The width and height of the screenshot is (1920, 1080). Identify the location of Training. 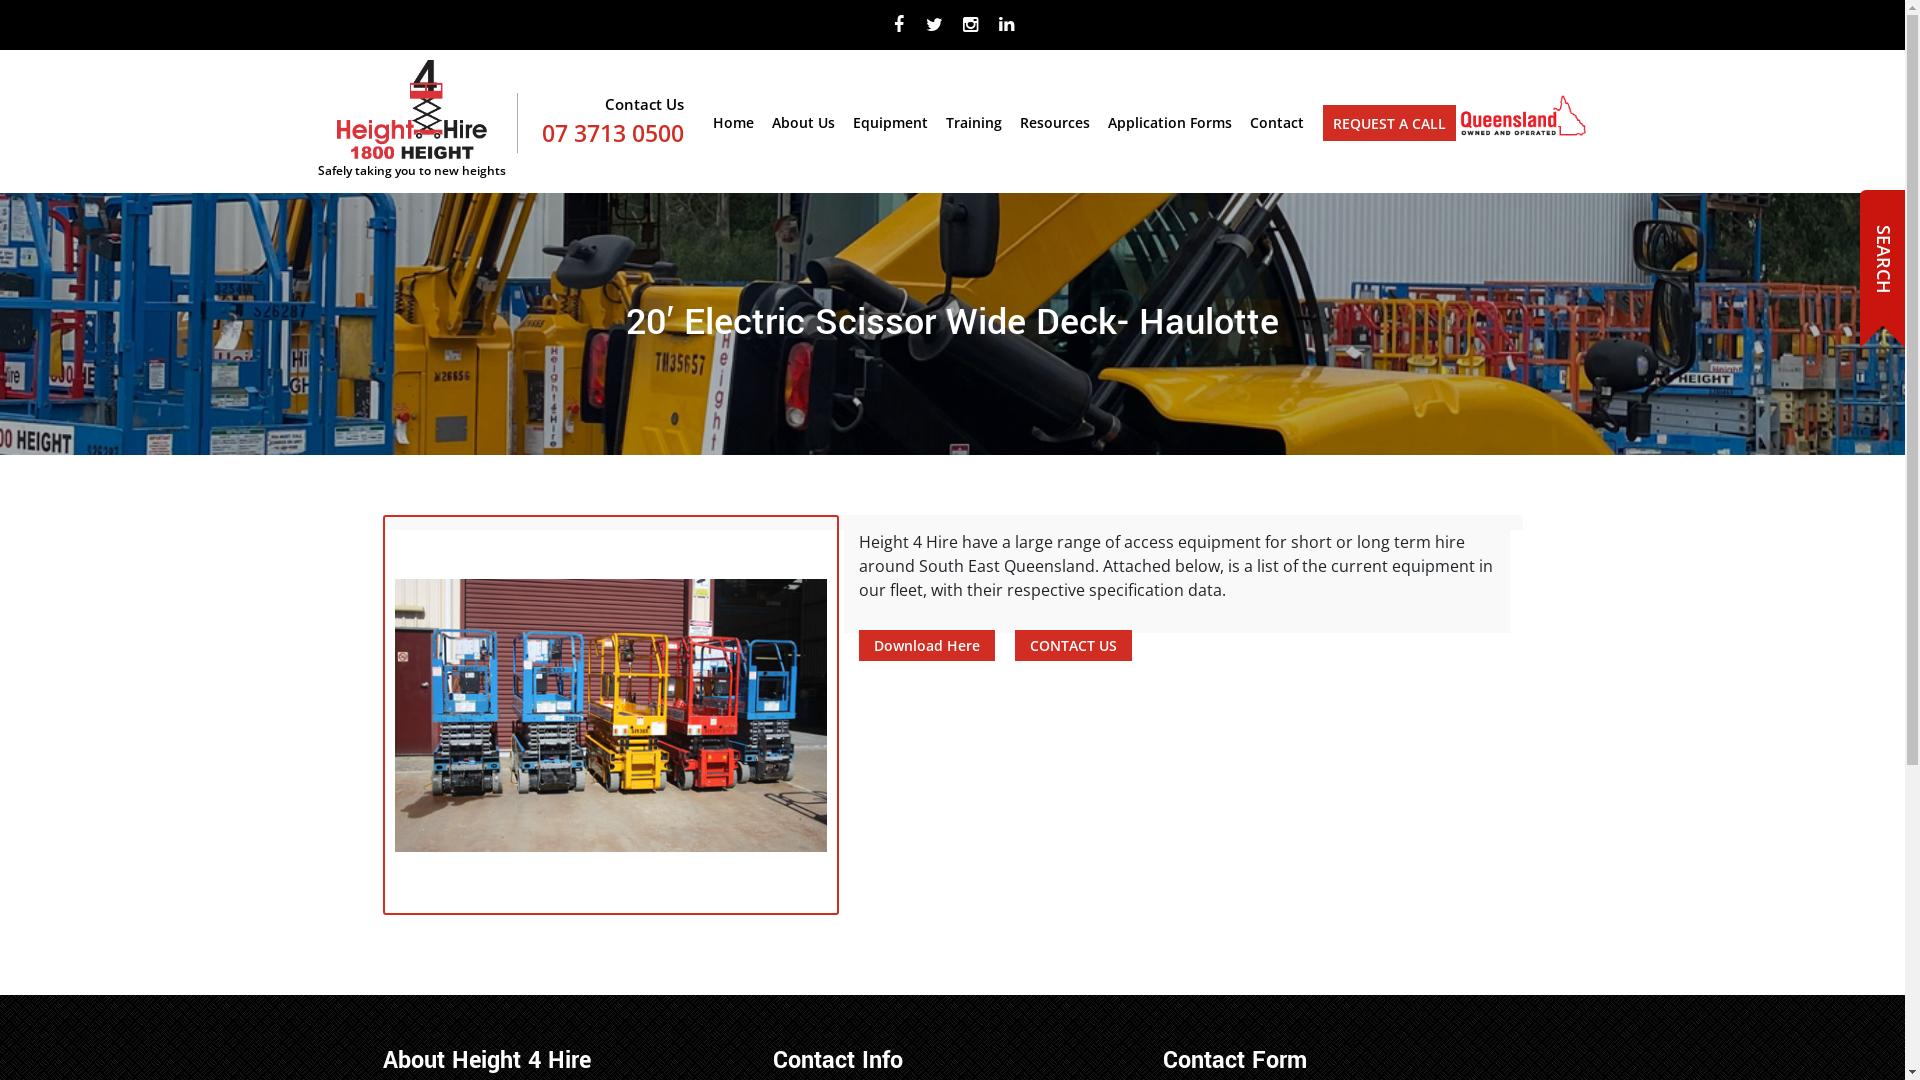
(974, 132).